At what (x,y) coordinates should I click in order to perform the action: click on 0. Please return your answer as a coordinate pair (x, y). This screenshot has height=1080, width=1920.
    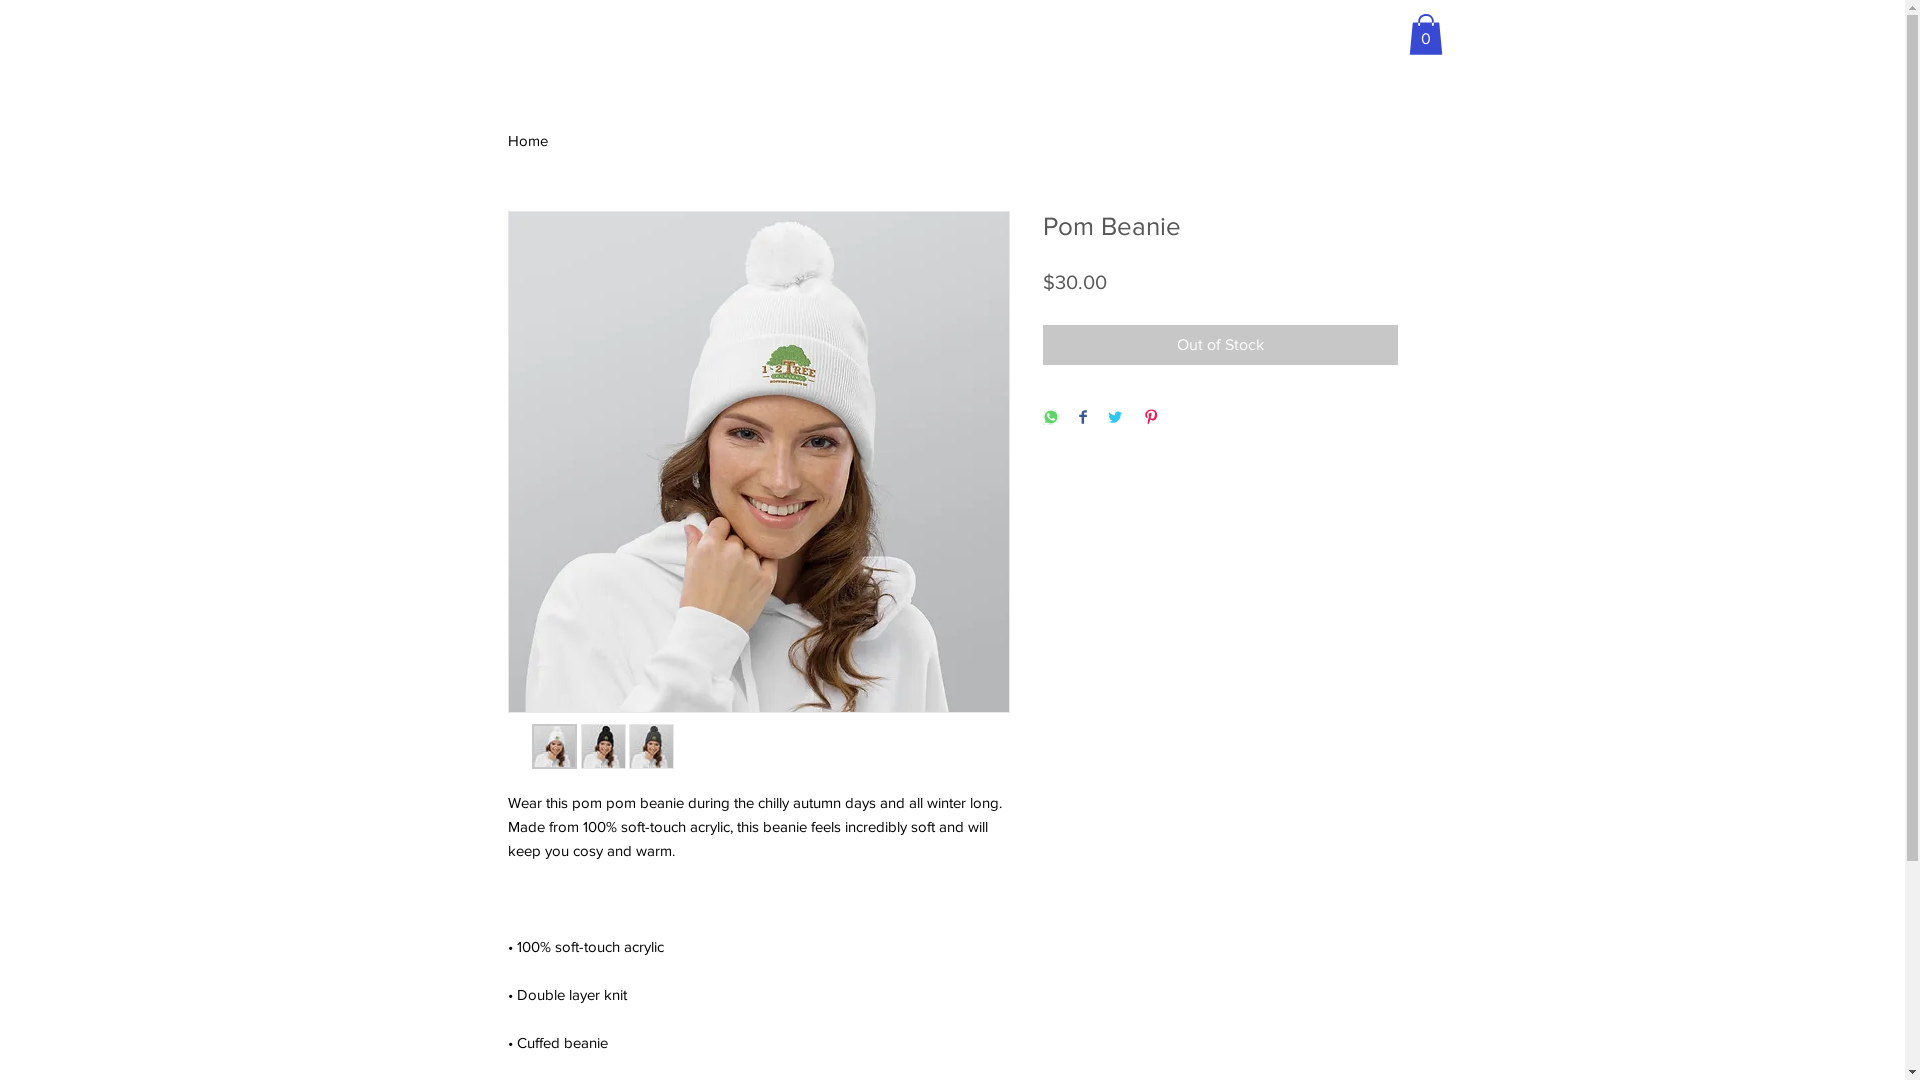
    Looking at the image, I should click on (1425, 34).